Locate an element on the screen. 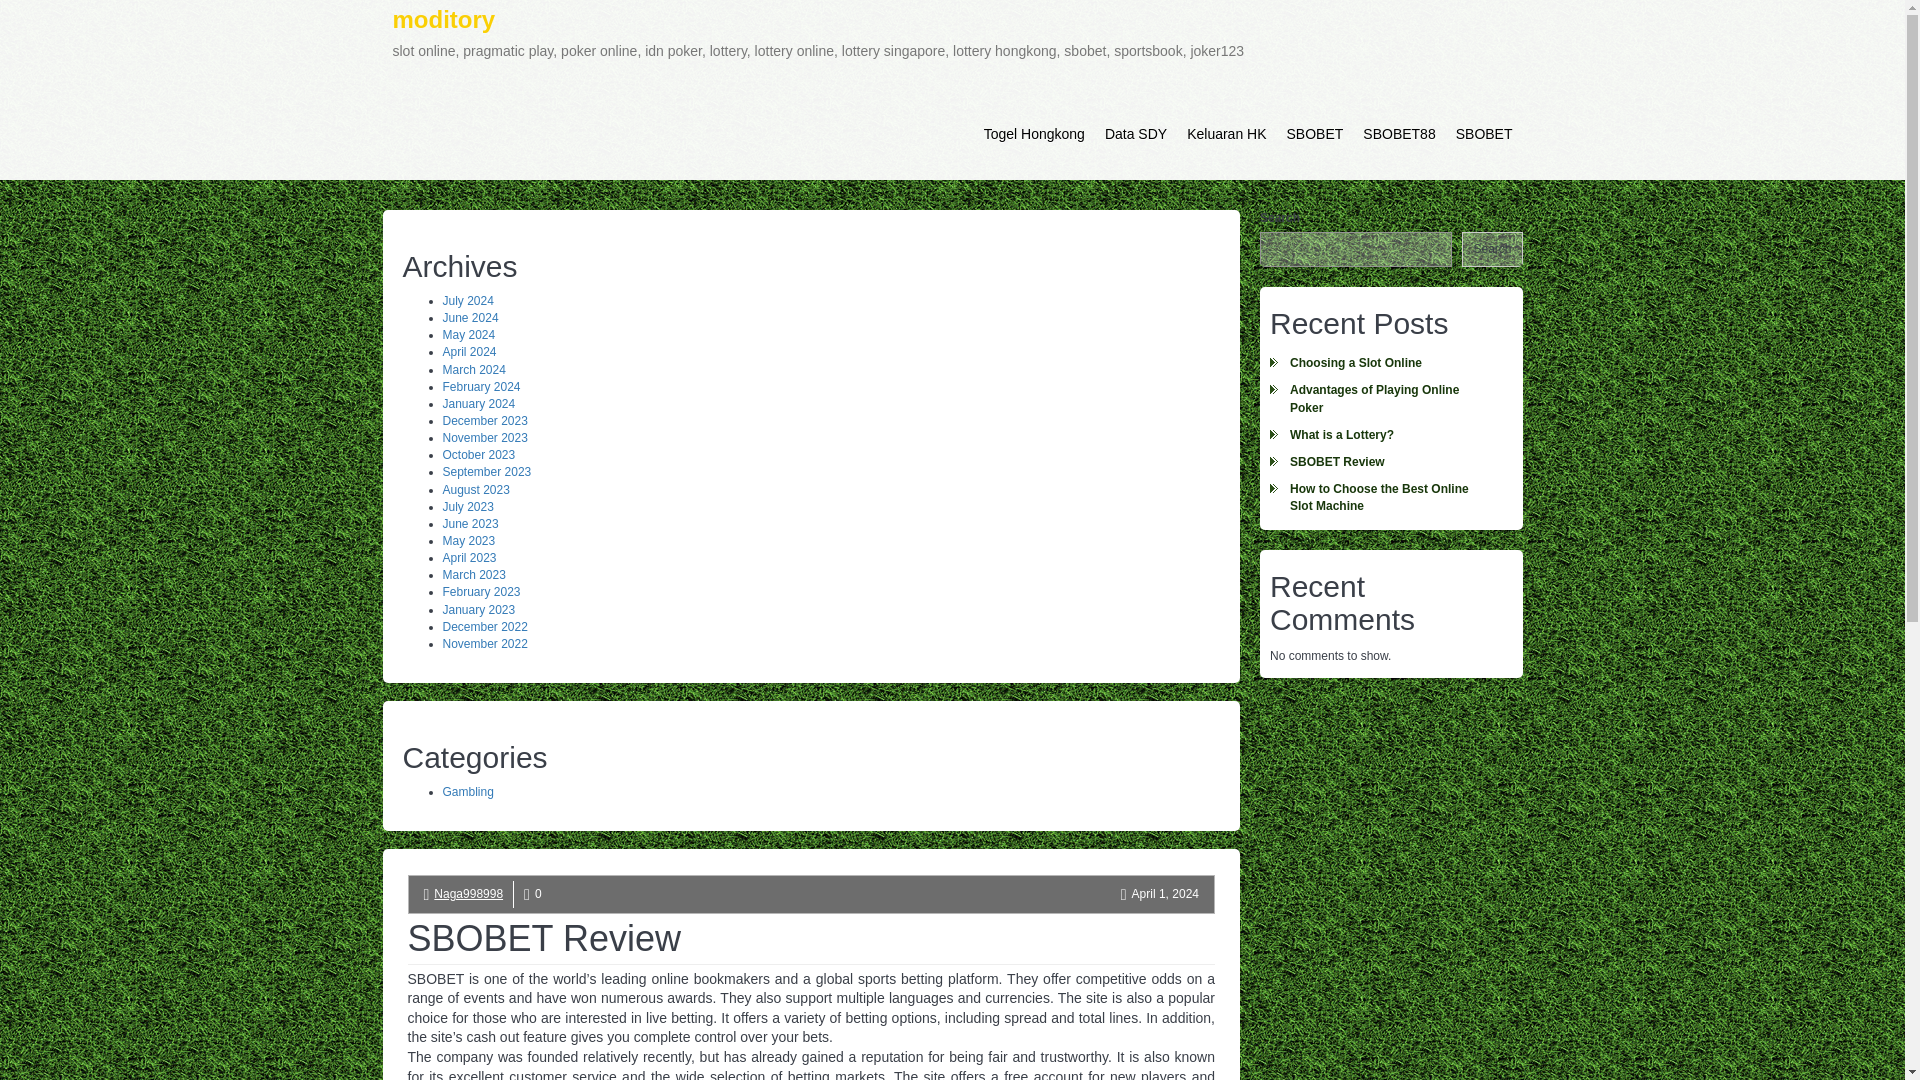 This screenshot has height=1080, width=1920. January 2023 is located at coordinates (478, 609).